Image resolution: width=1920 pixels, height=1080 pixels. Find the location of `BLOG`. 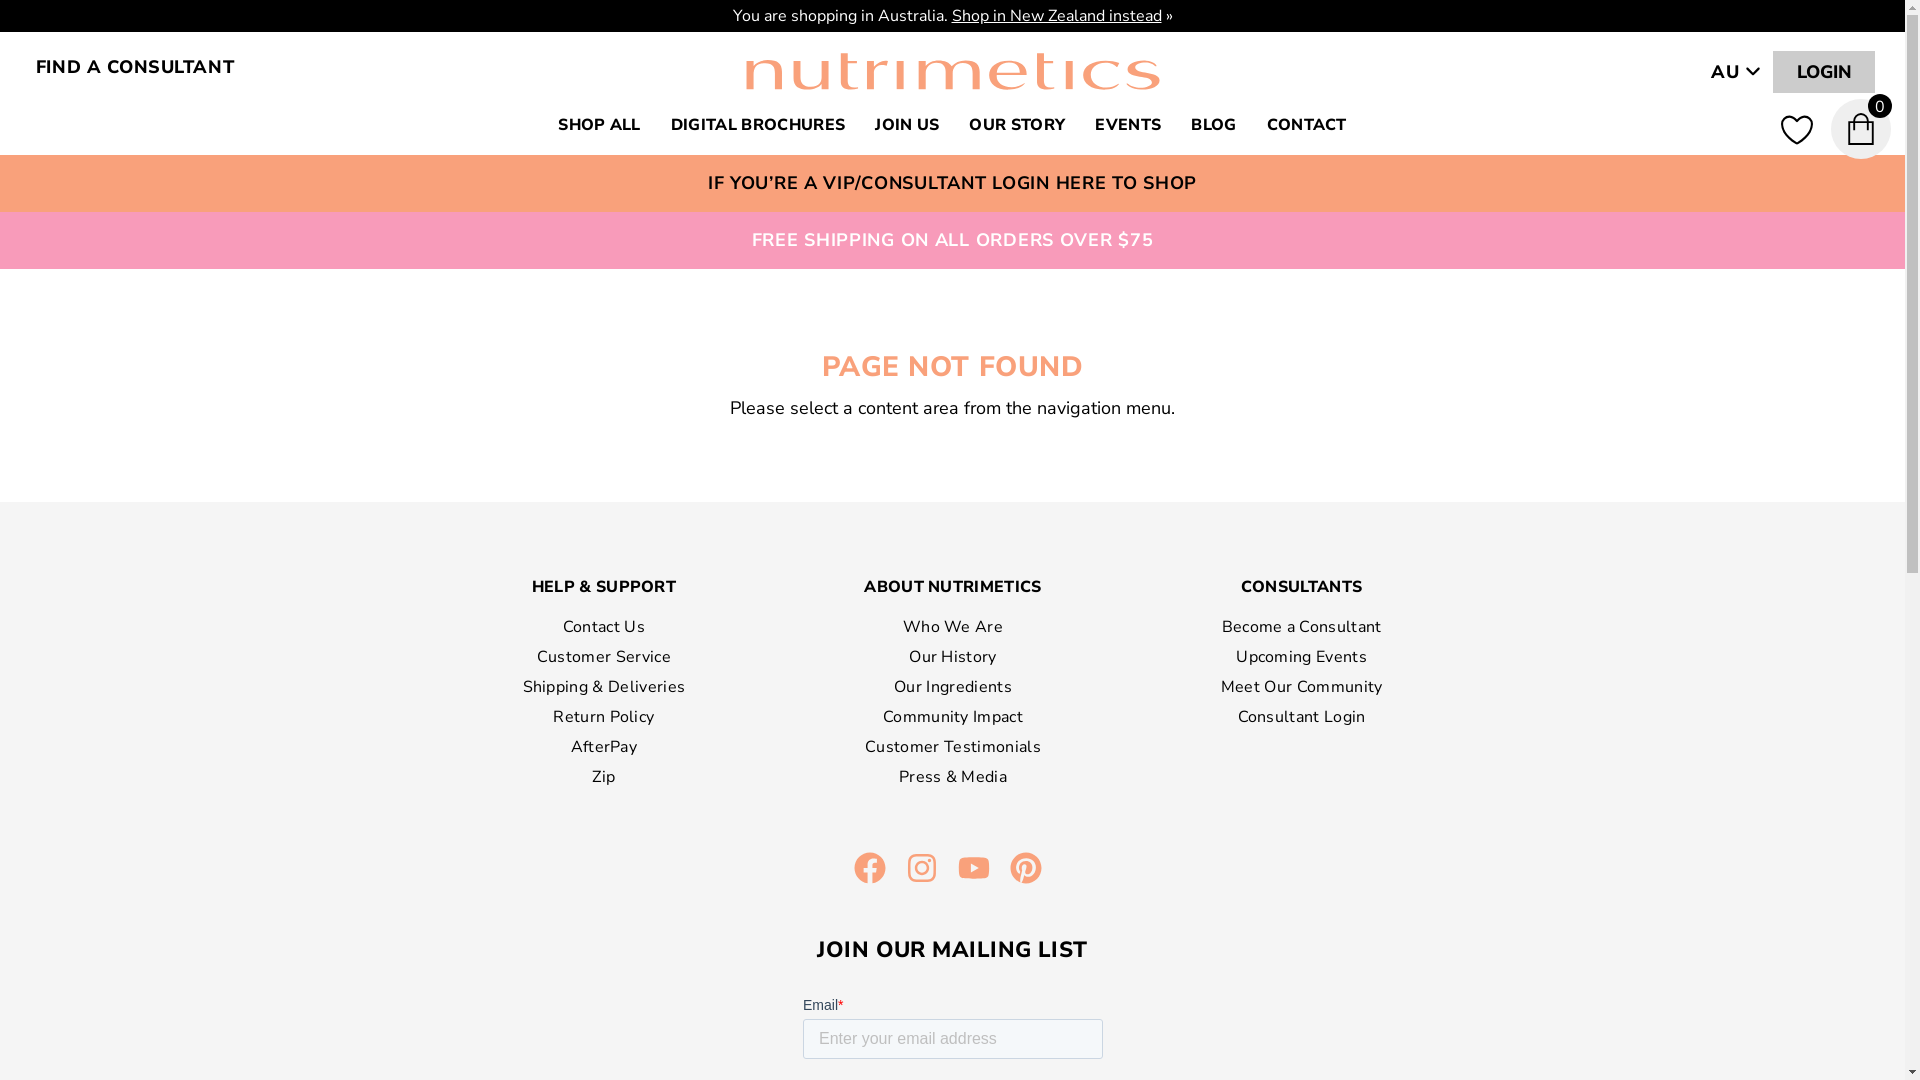

BLOG is located at coordinates (1214, 125).